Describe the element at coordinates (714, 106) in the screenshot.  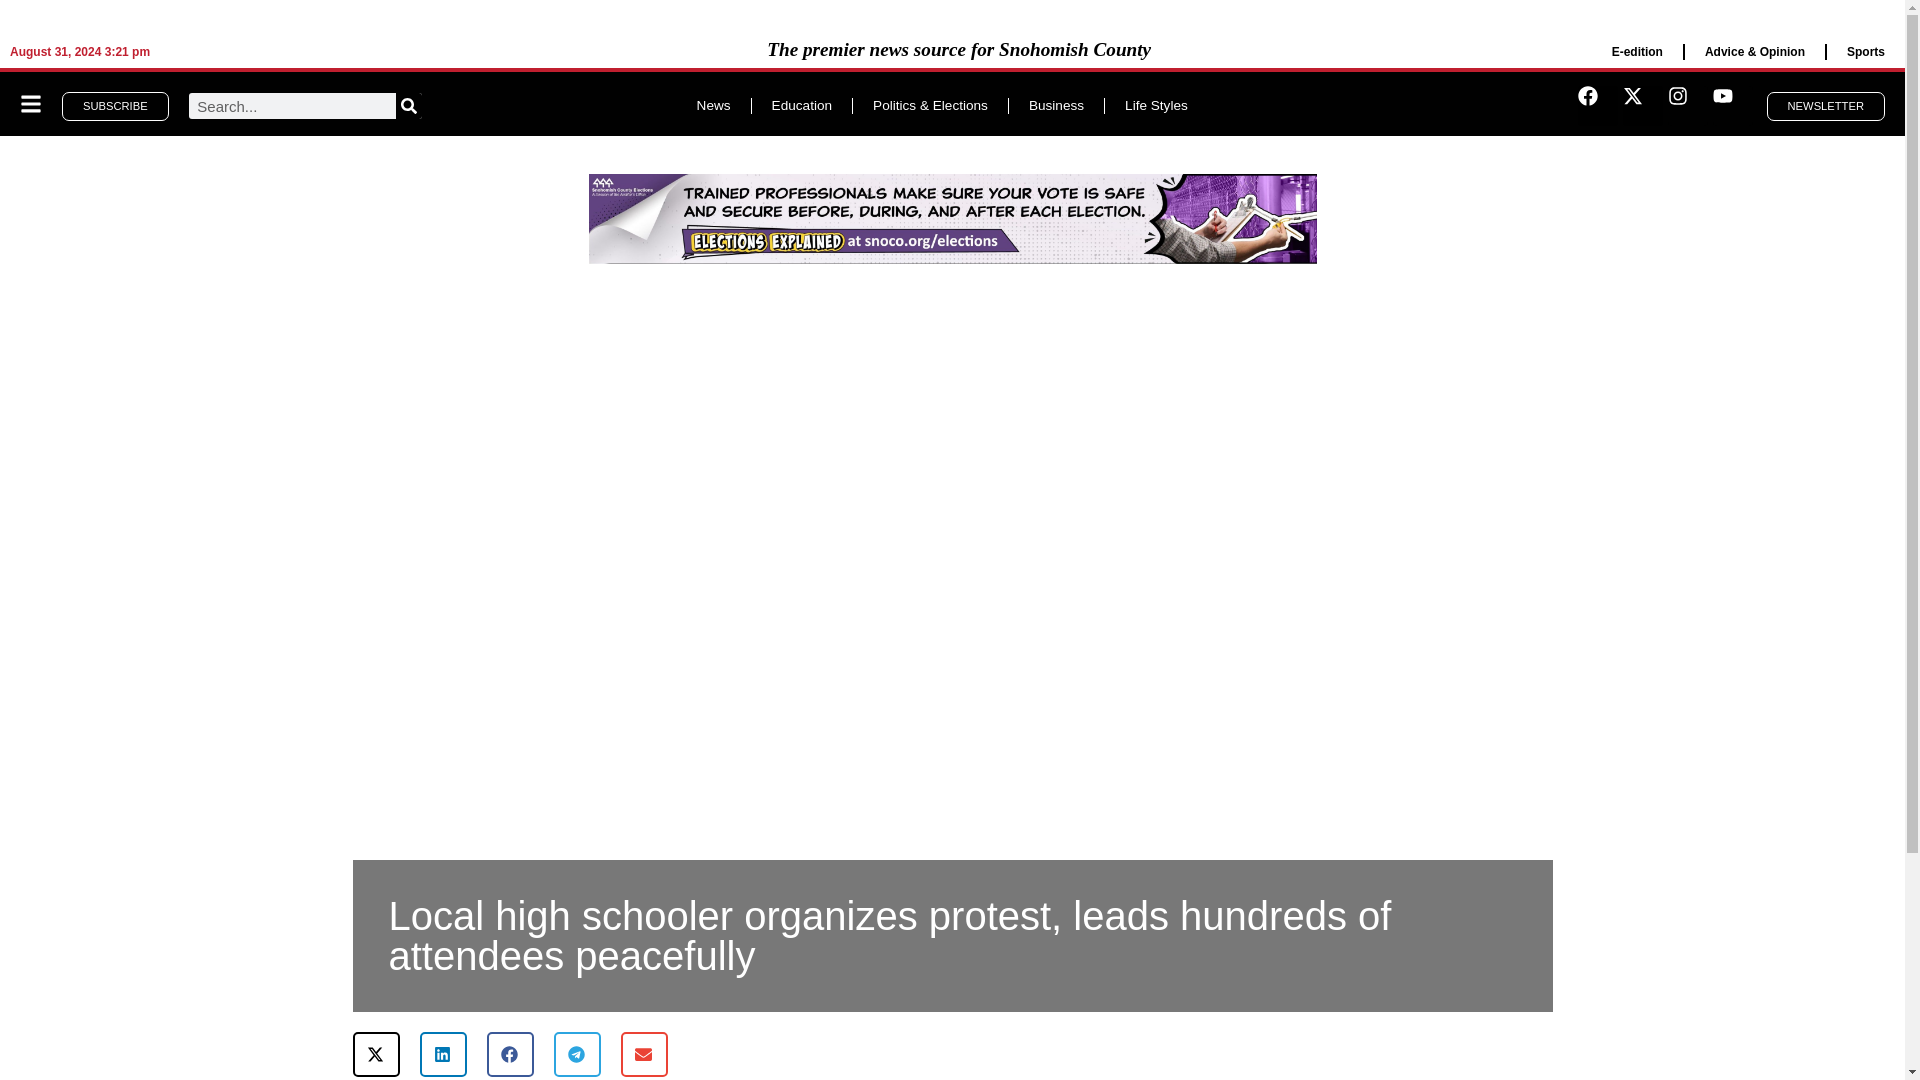
I see `News` at that location.